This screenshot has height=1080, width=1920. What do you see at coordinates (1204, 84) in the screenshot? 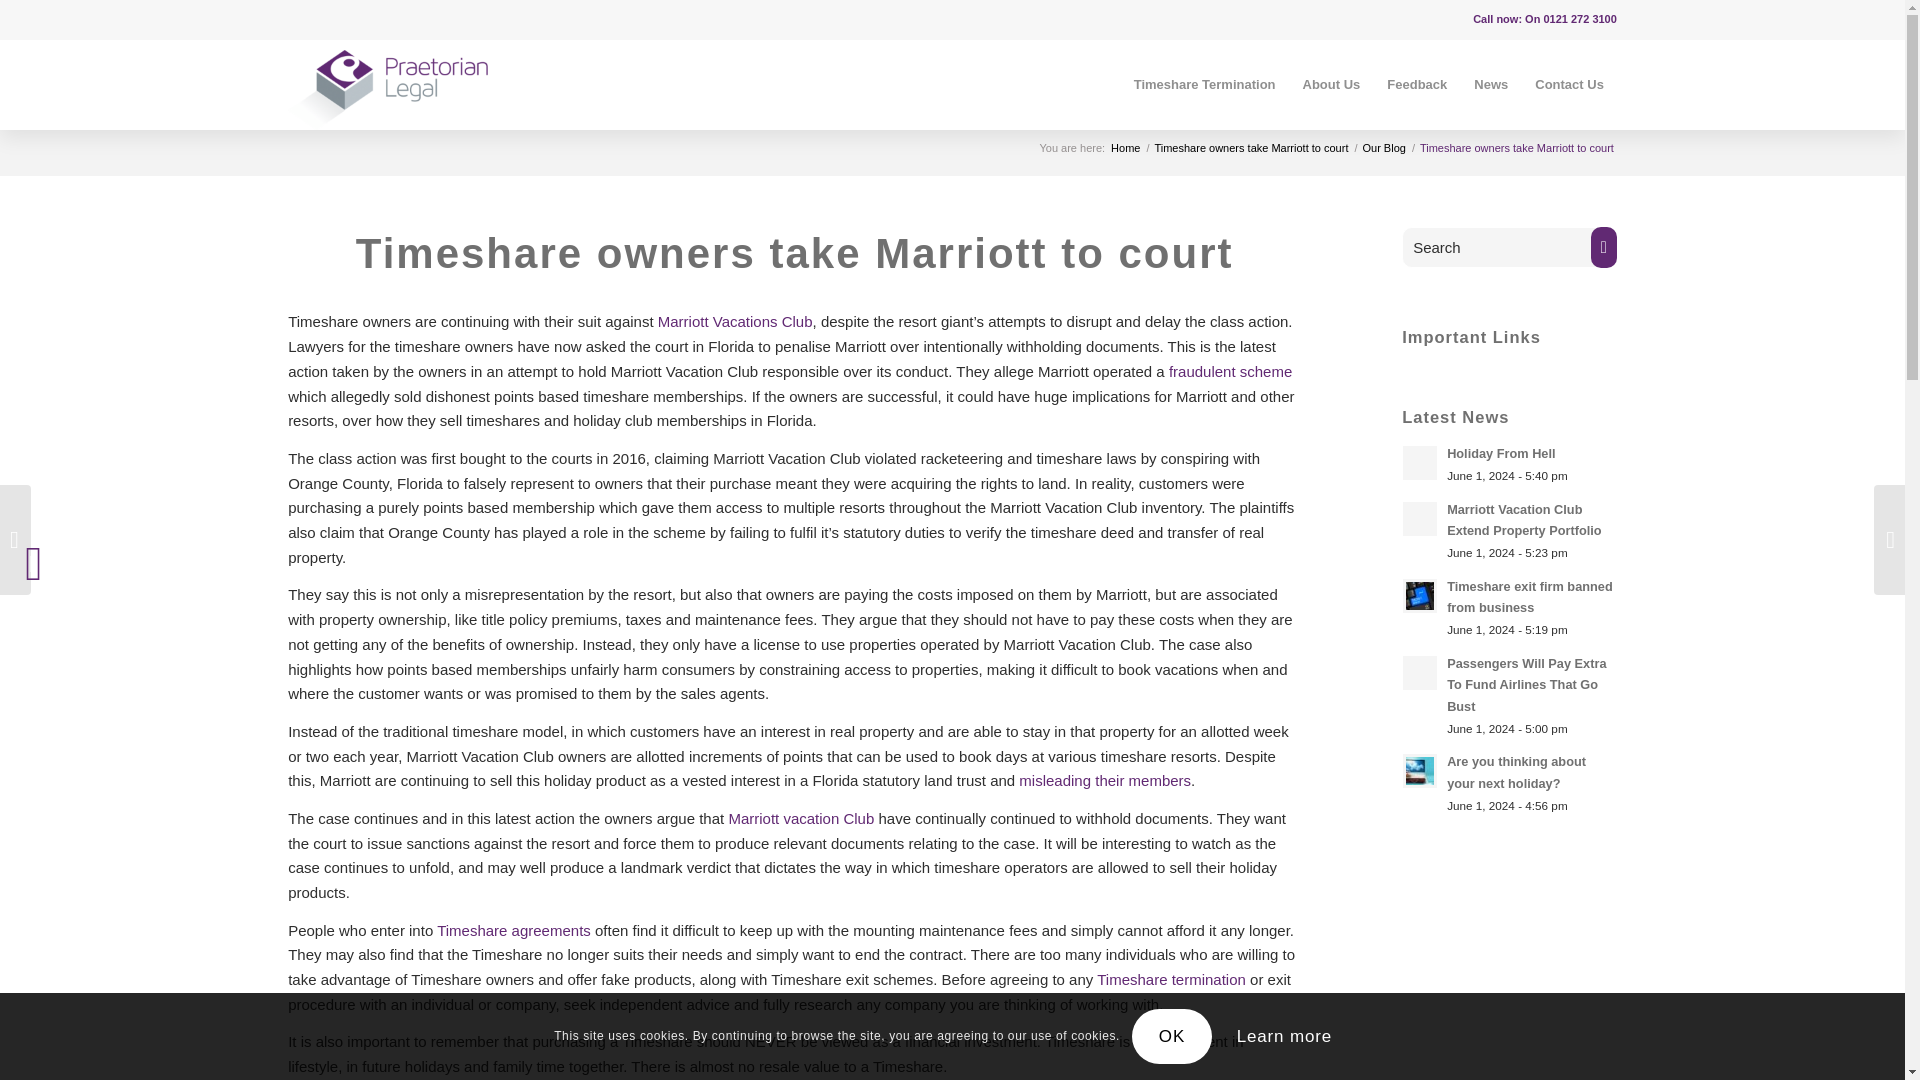
I see `Timeshare Termination` at bounding box center [1204, 84].